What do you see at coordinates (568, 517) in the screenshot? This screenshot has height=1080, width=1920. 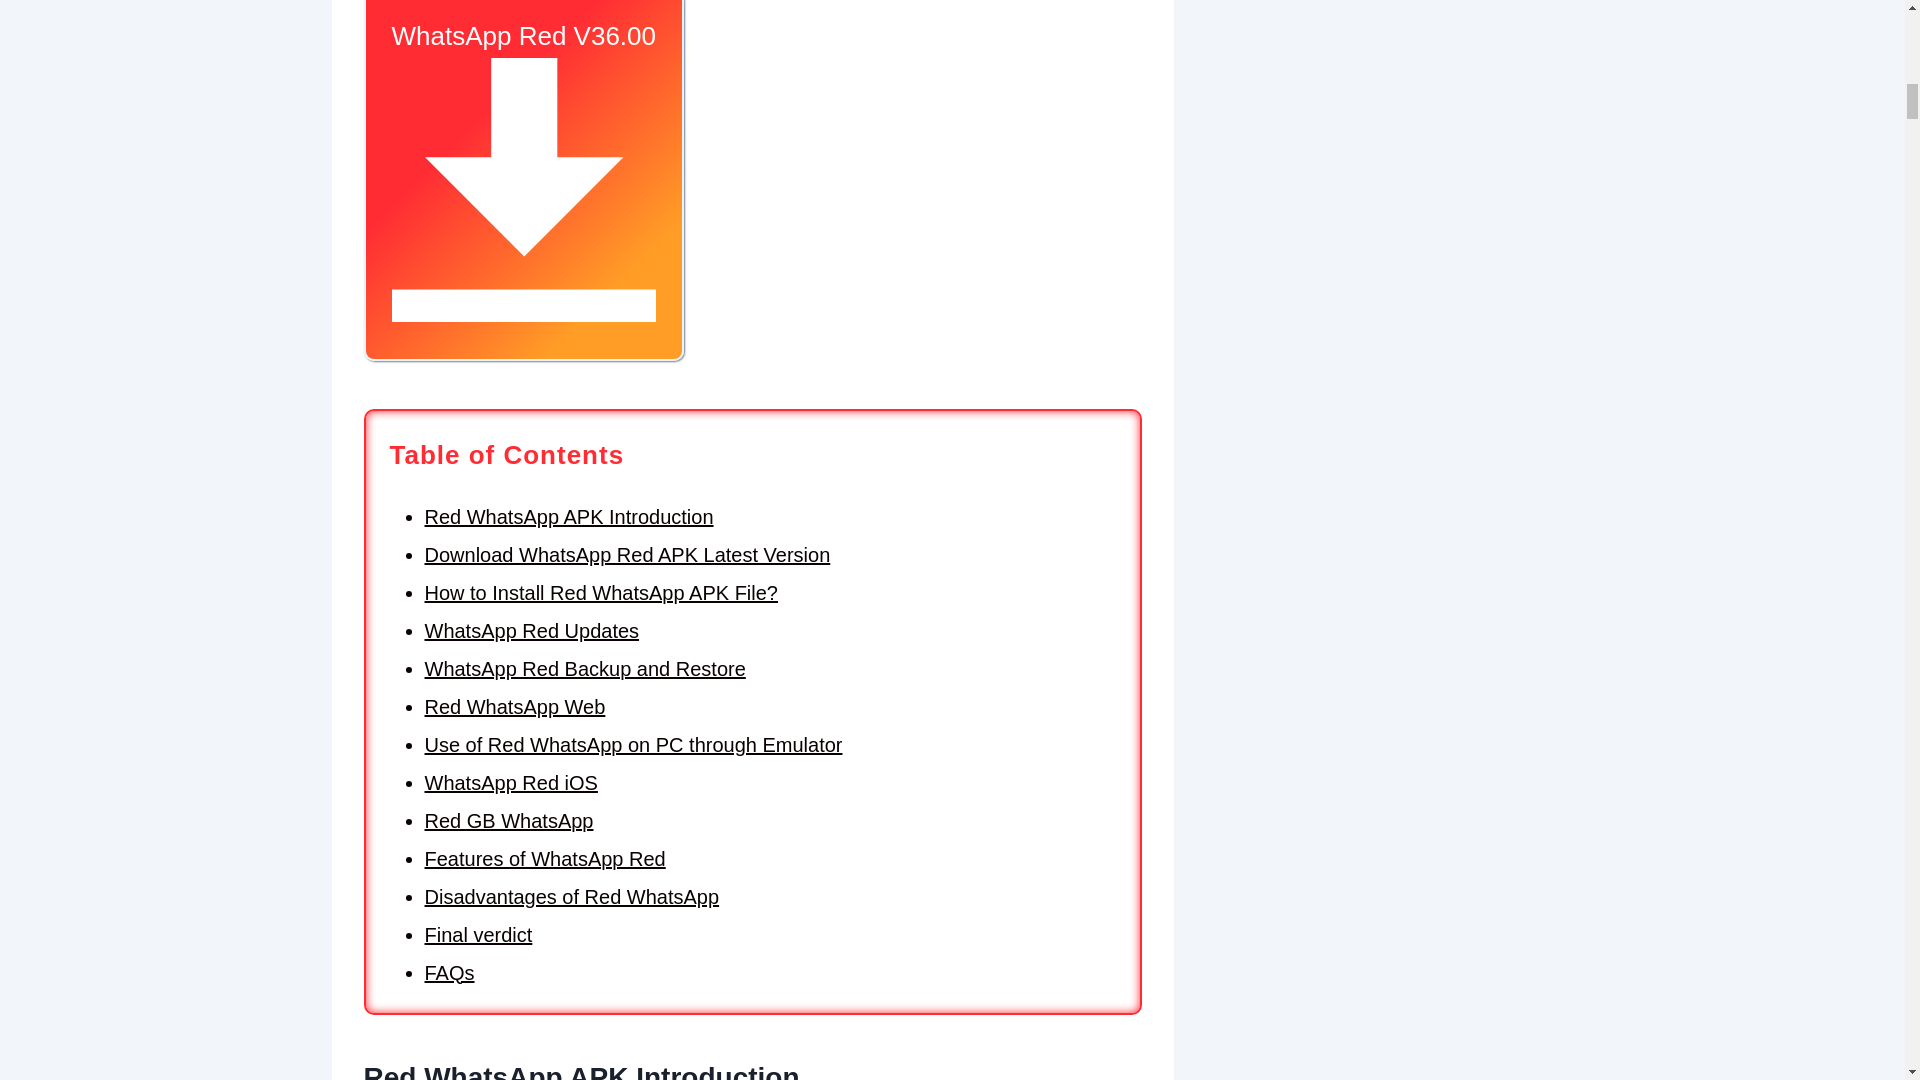 I see `Red WhatsApp APK Introduction` at bounding box center [568, 517].